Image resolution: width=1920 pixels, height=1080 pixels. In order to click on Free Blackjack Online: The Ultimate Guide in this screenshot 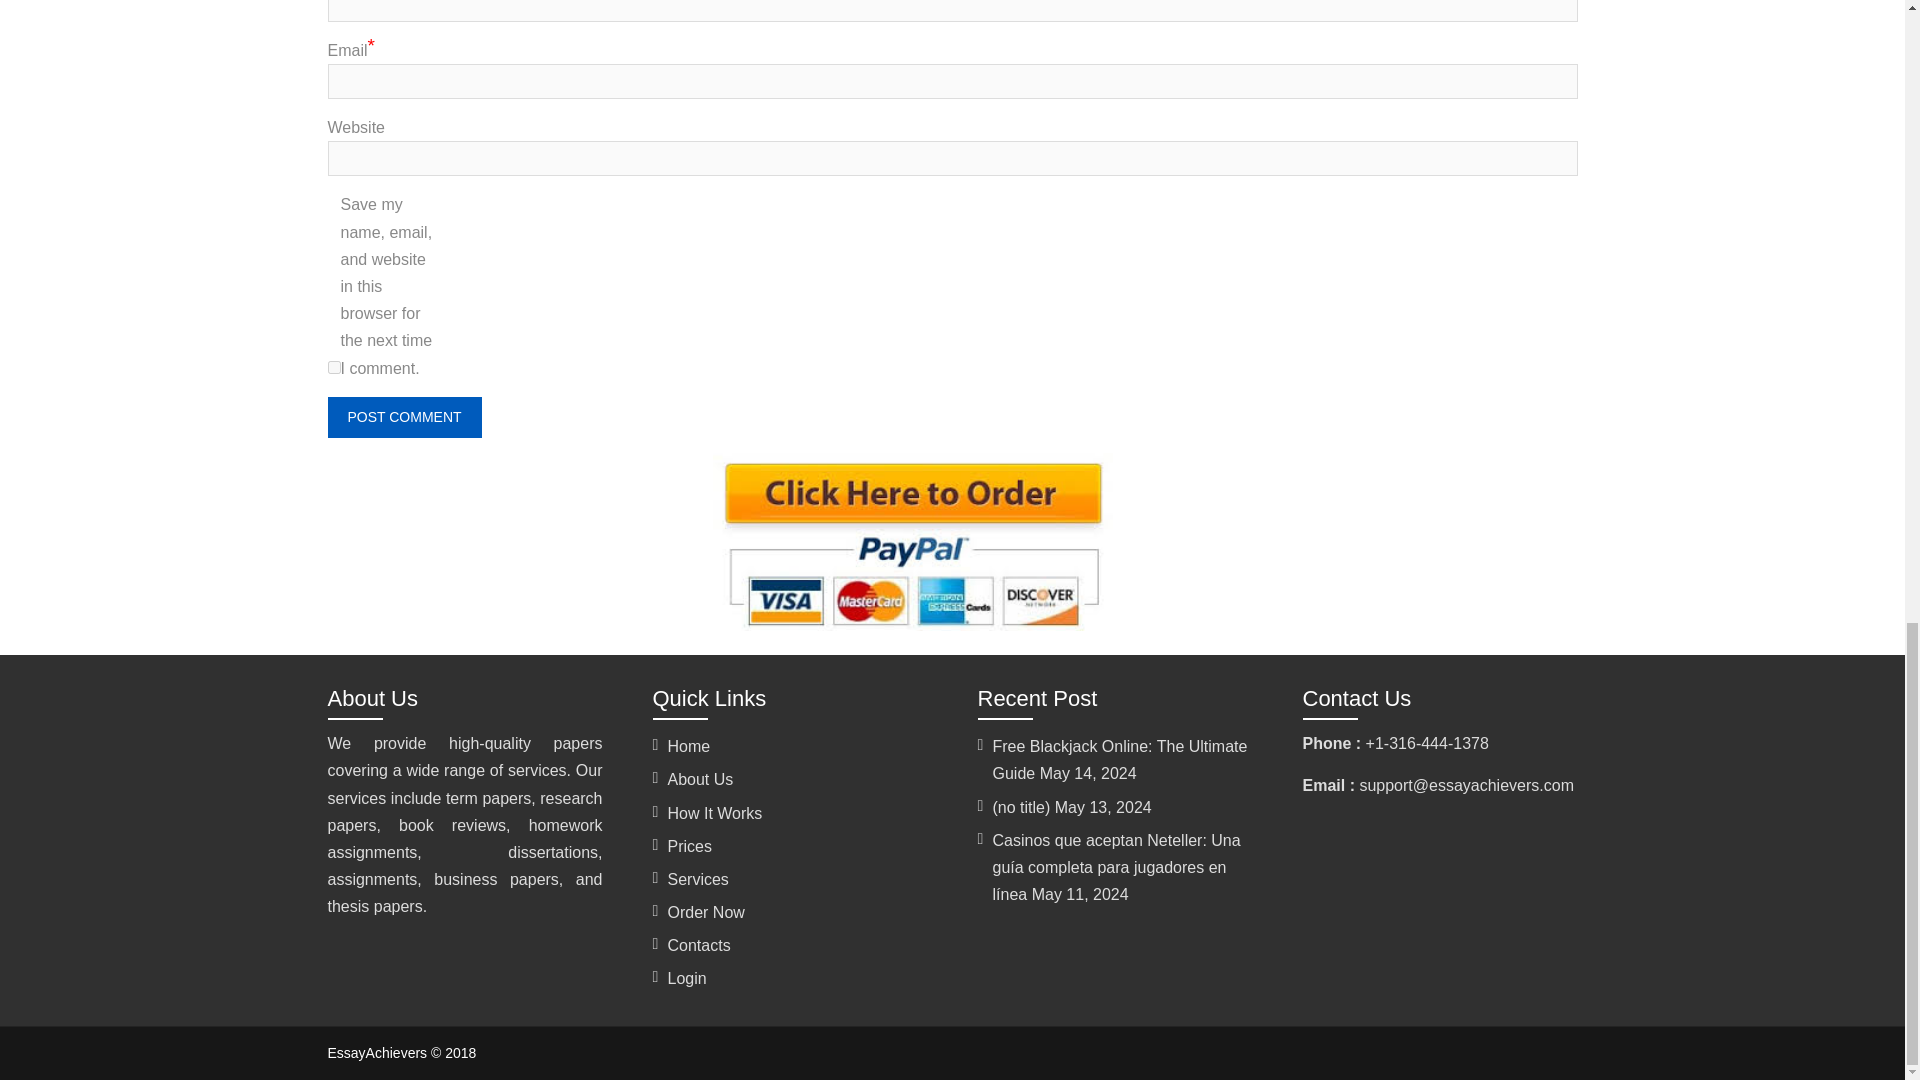, I will do `click(1119, 759)`.